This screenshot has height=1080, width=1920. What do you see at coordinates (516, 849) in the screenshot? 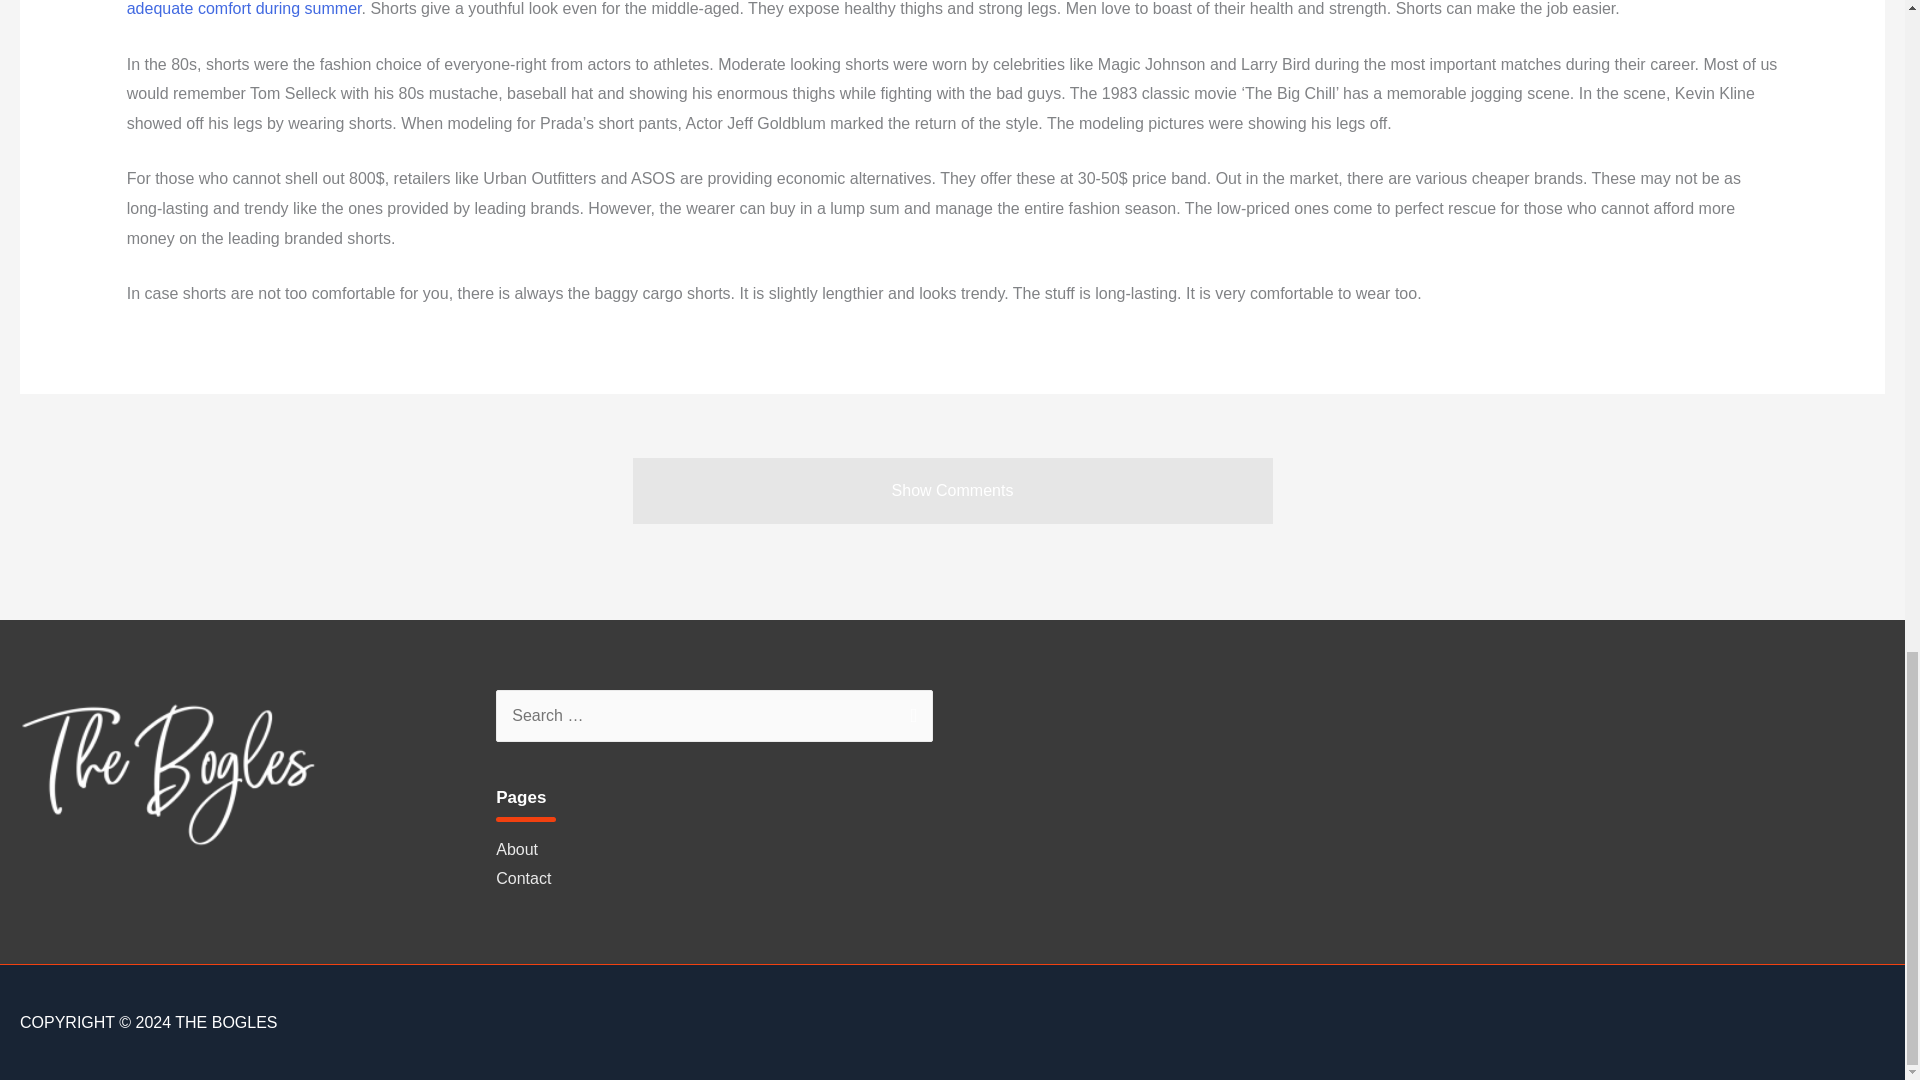
I see `About` at bounding box center [516, 849].